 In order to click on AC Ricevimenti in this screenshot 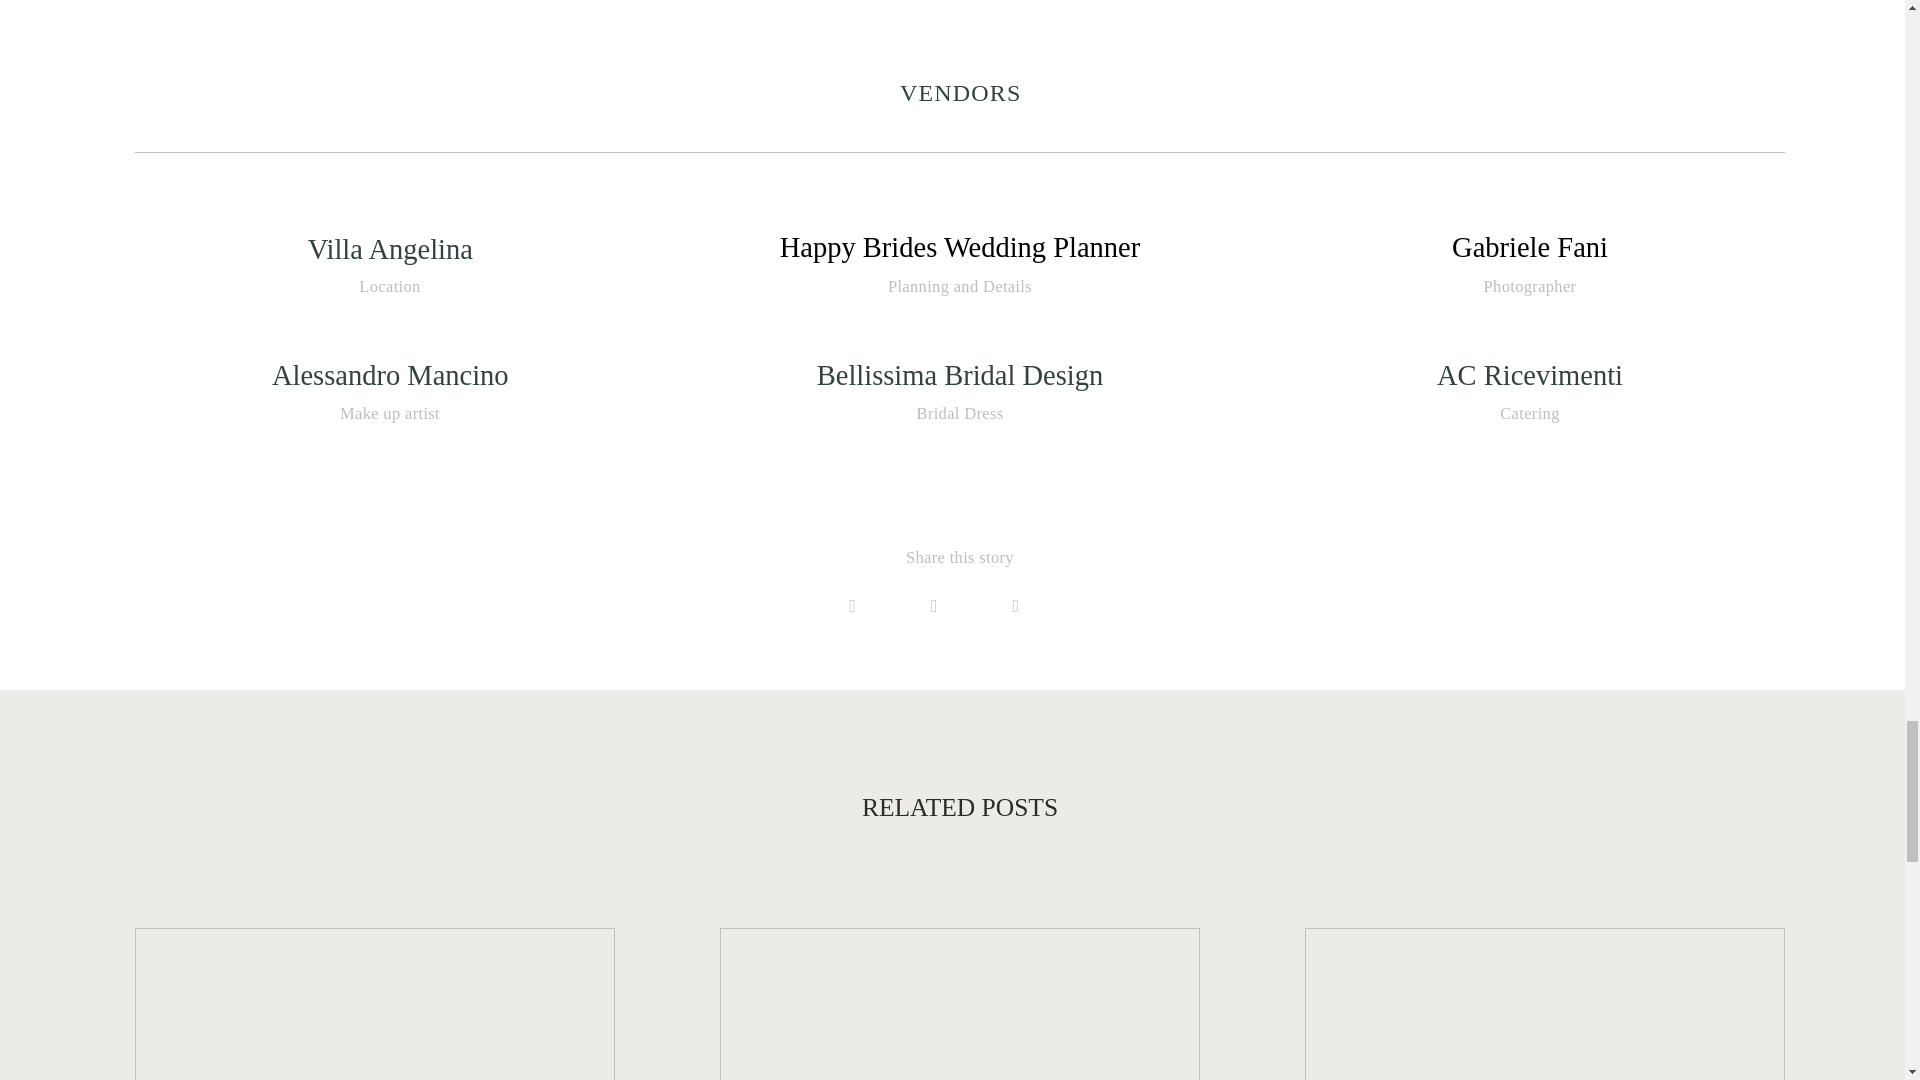, I will do `click(1529, 374)`.